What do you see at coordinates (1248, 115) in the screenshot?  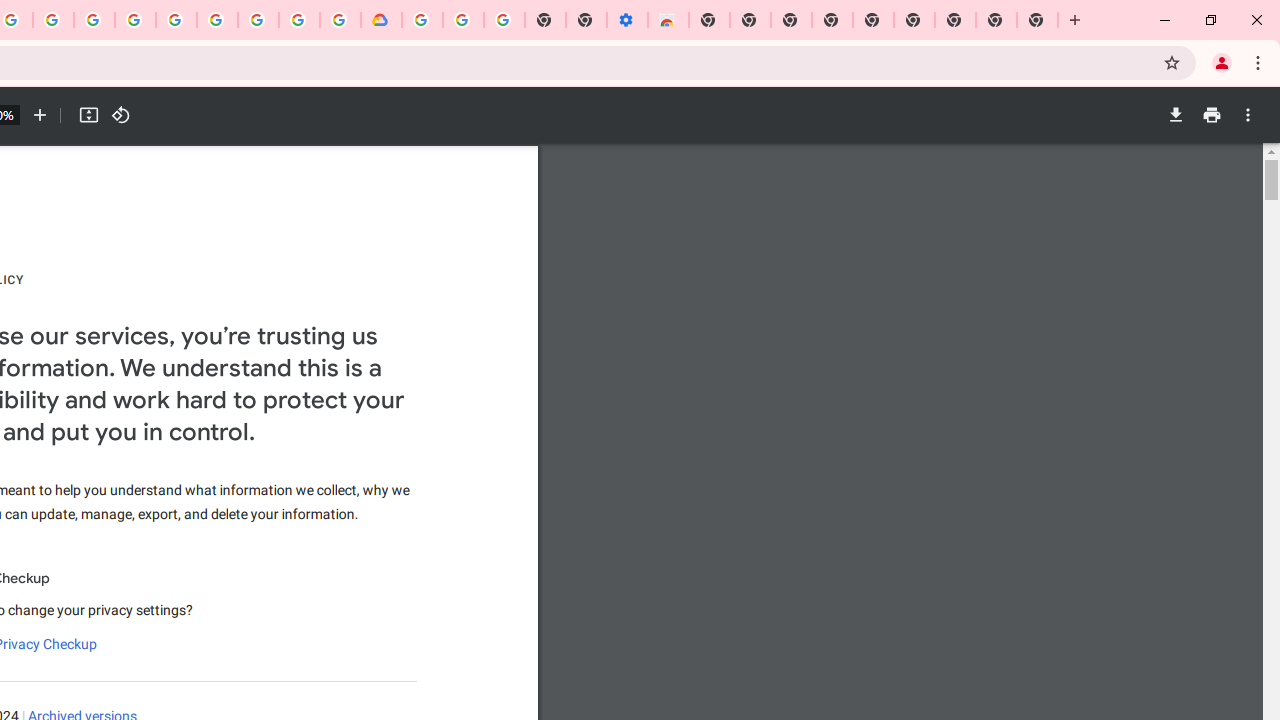 I see `More actions` at bounding box center [1248, 115].